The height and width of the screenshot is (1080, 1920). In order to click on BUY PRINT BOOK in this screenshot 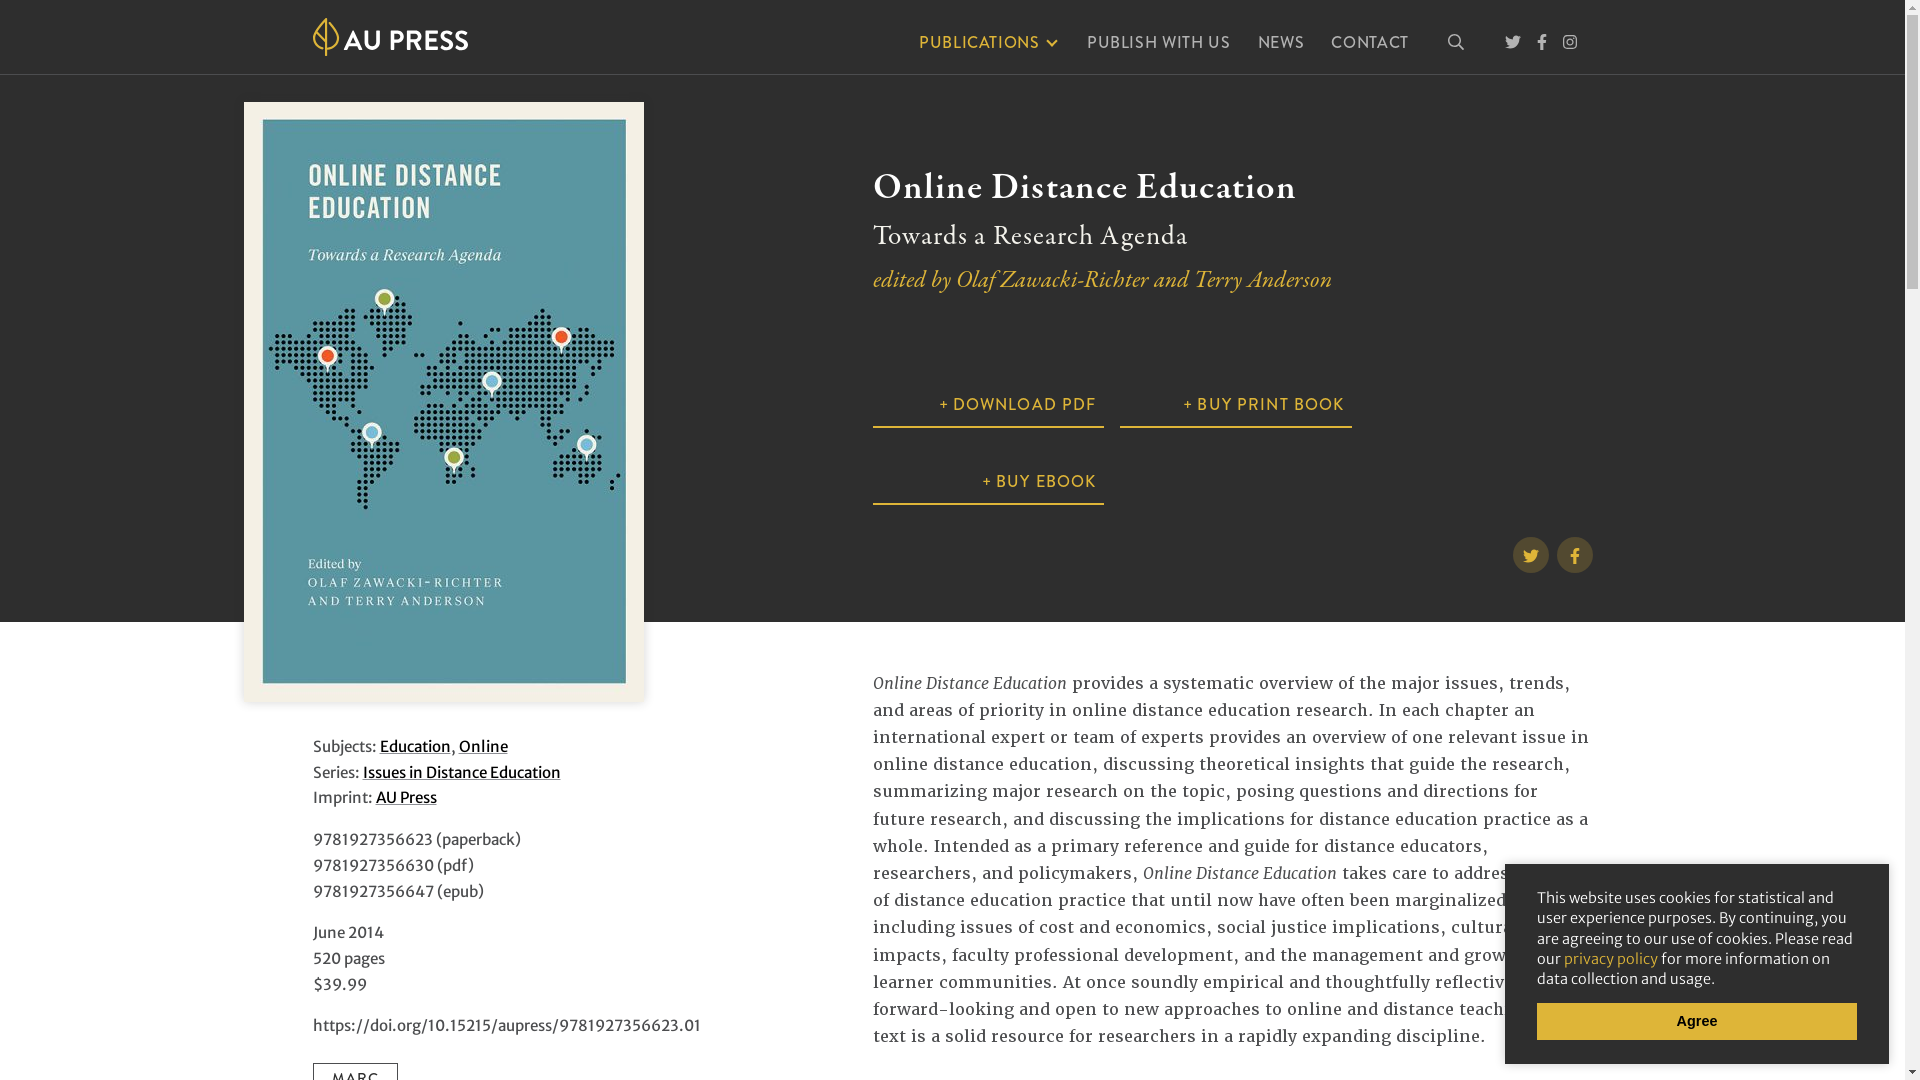, I will do `click(1236, 406)`.